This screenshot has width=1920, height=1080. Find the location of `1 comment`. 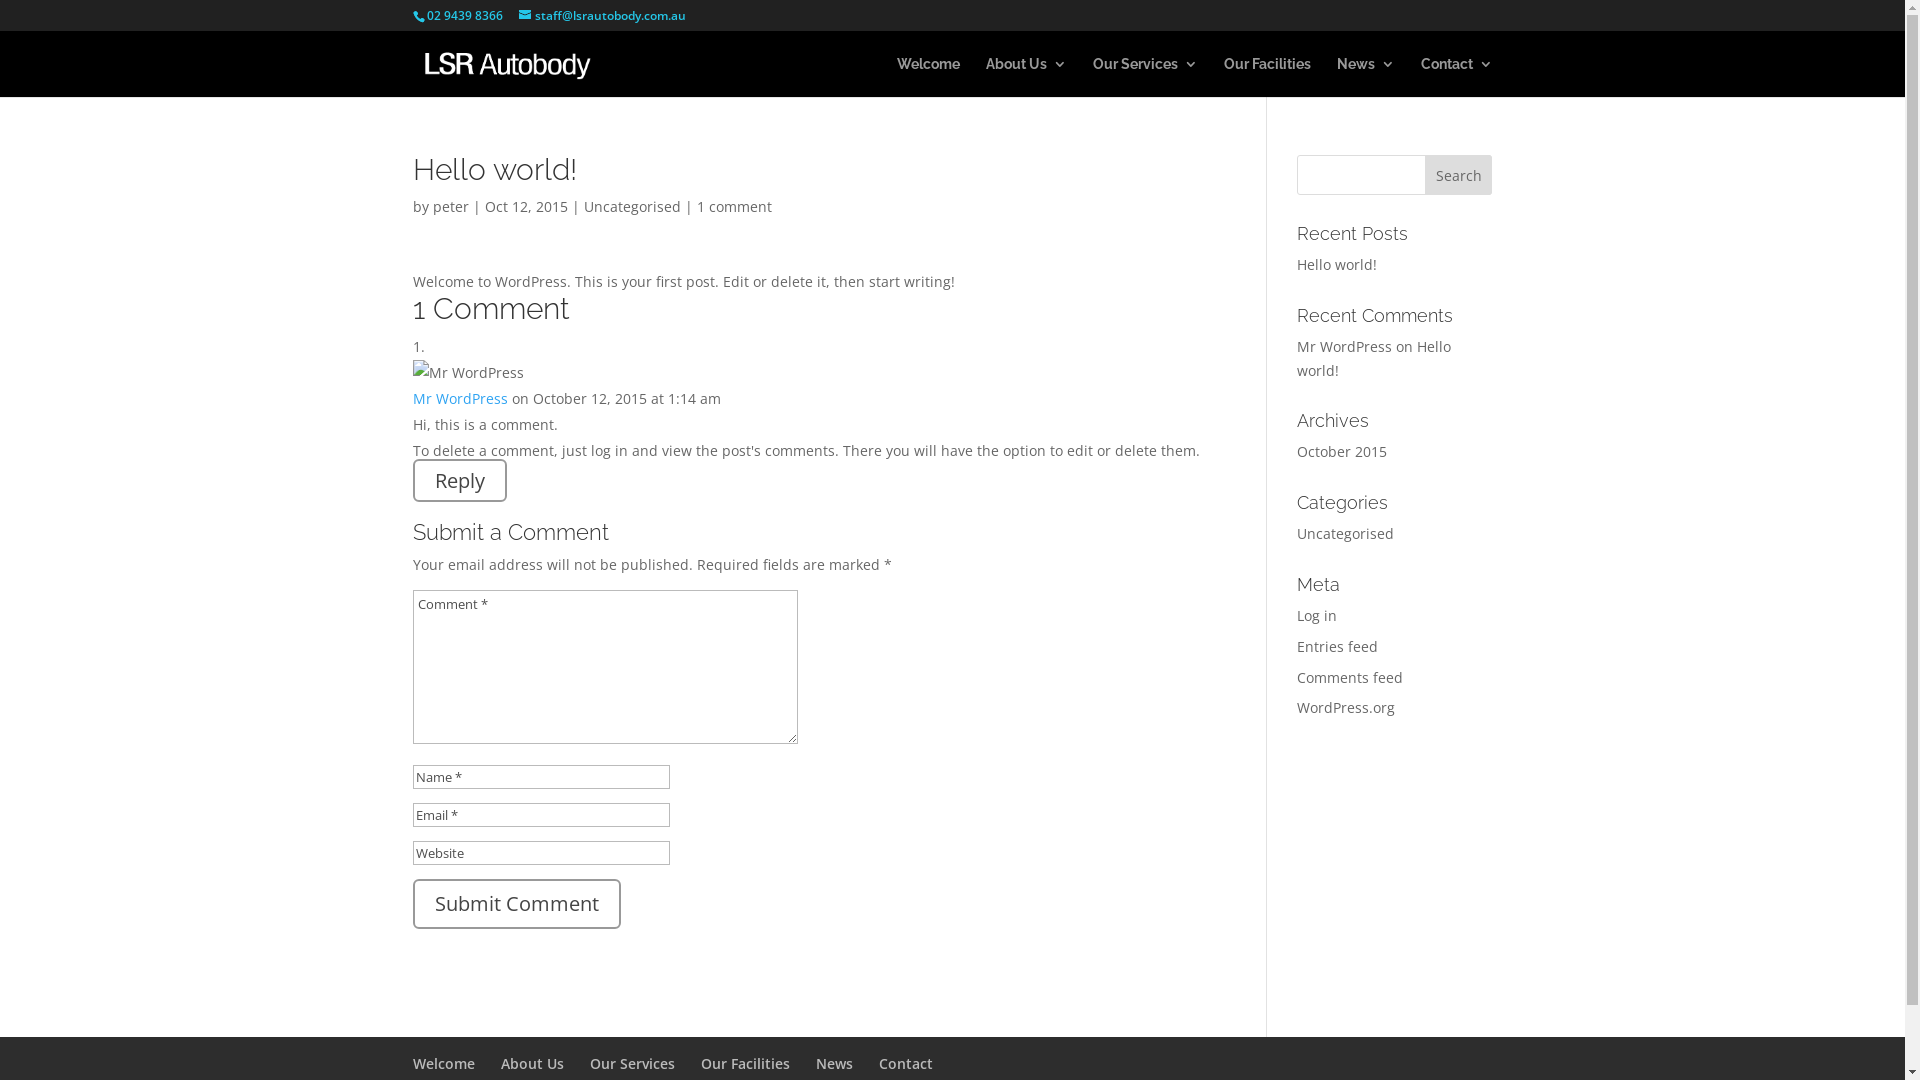

1 comment is located at coordinates (734, 206).